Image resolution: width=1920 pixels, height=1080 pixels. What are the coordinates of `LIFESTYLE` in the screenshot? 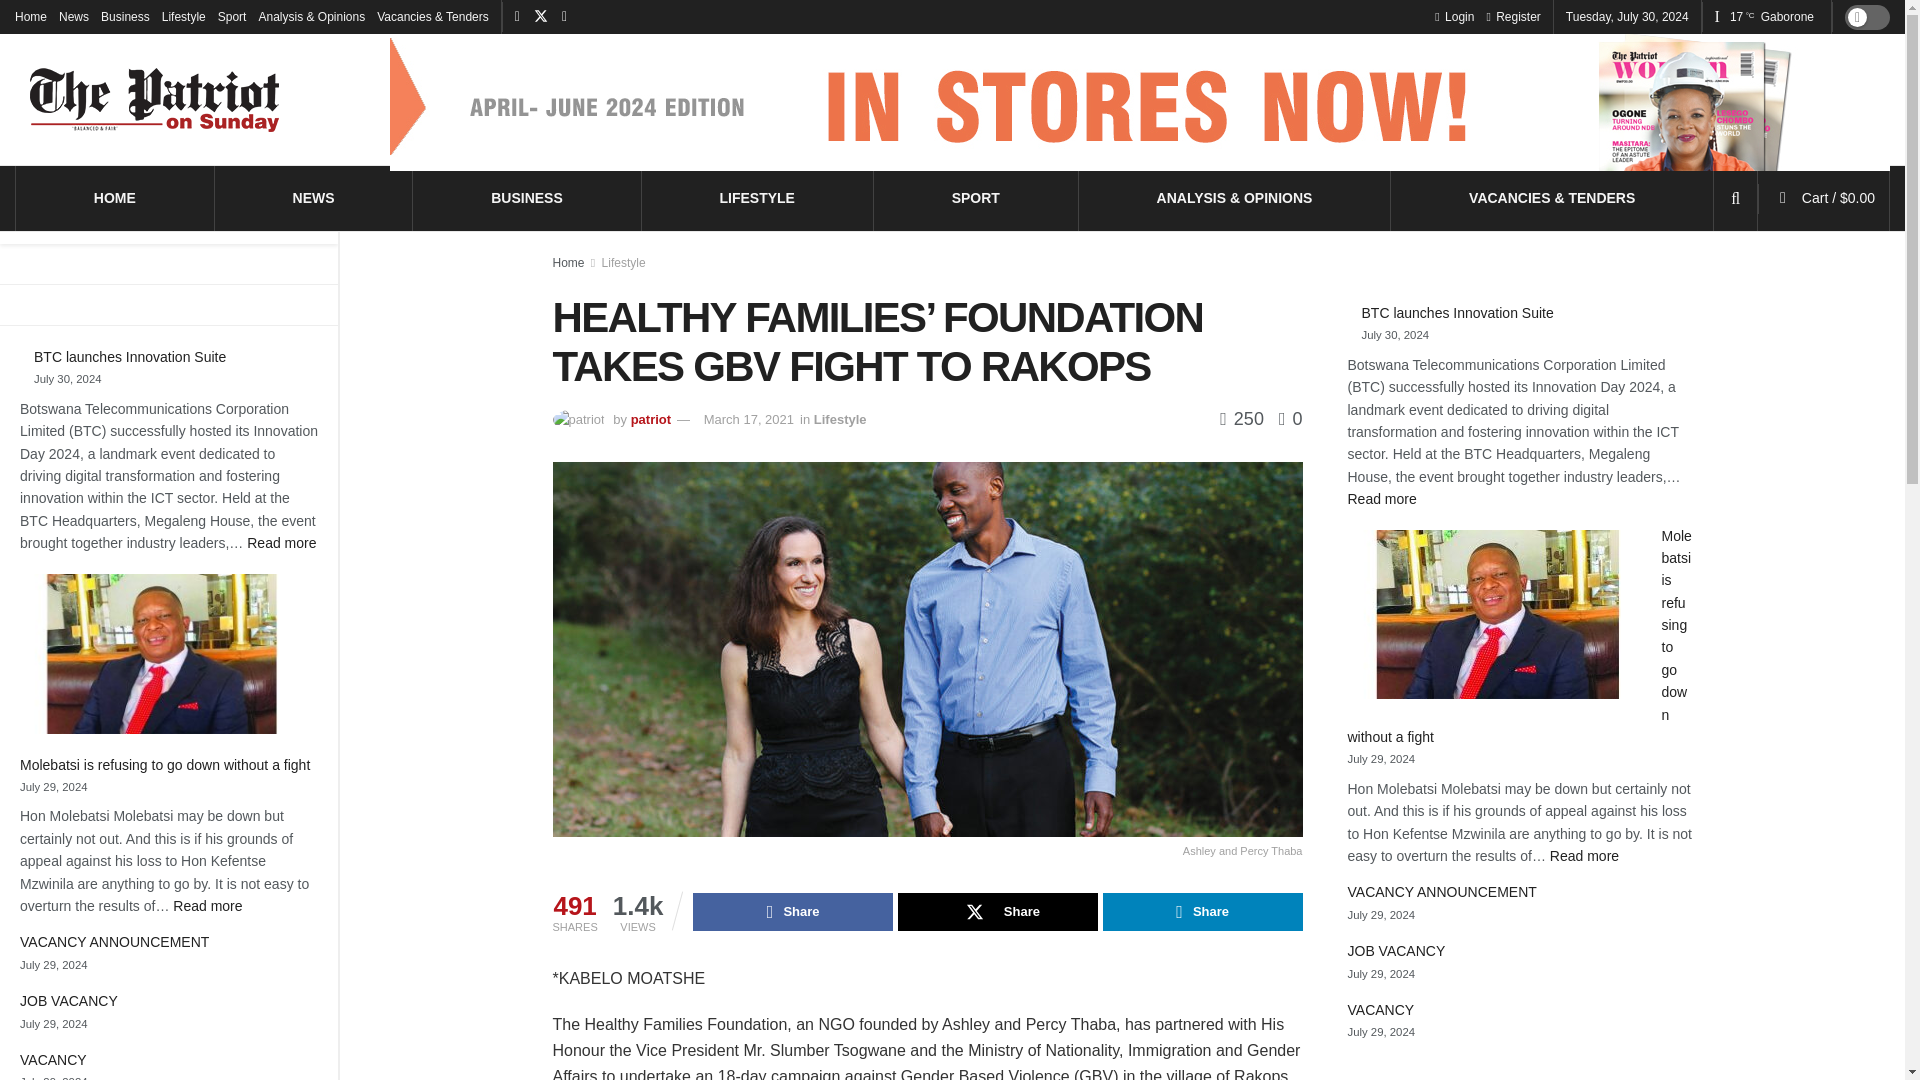 It's located at (206, 905).